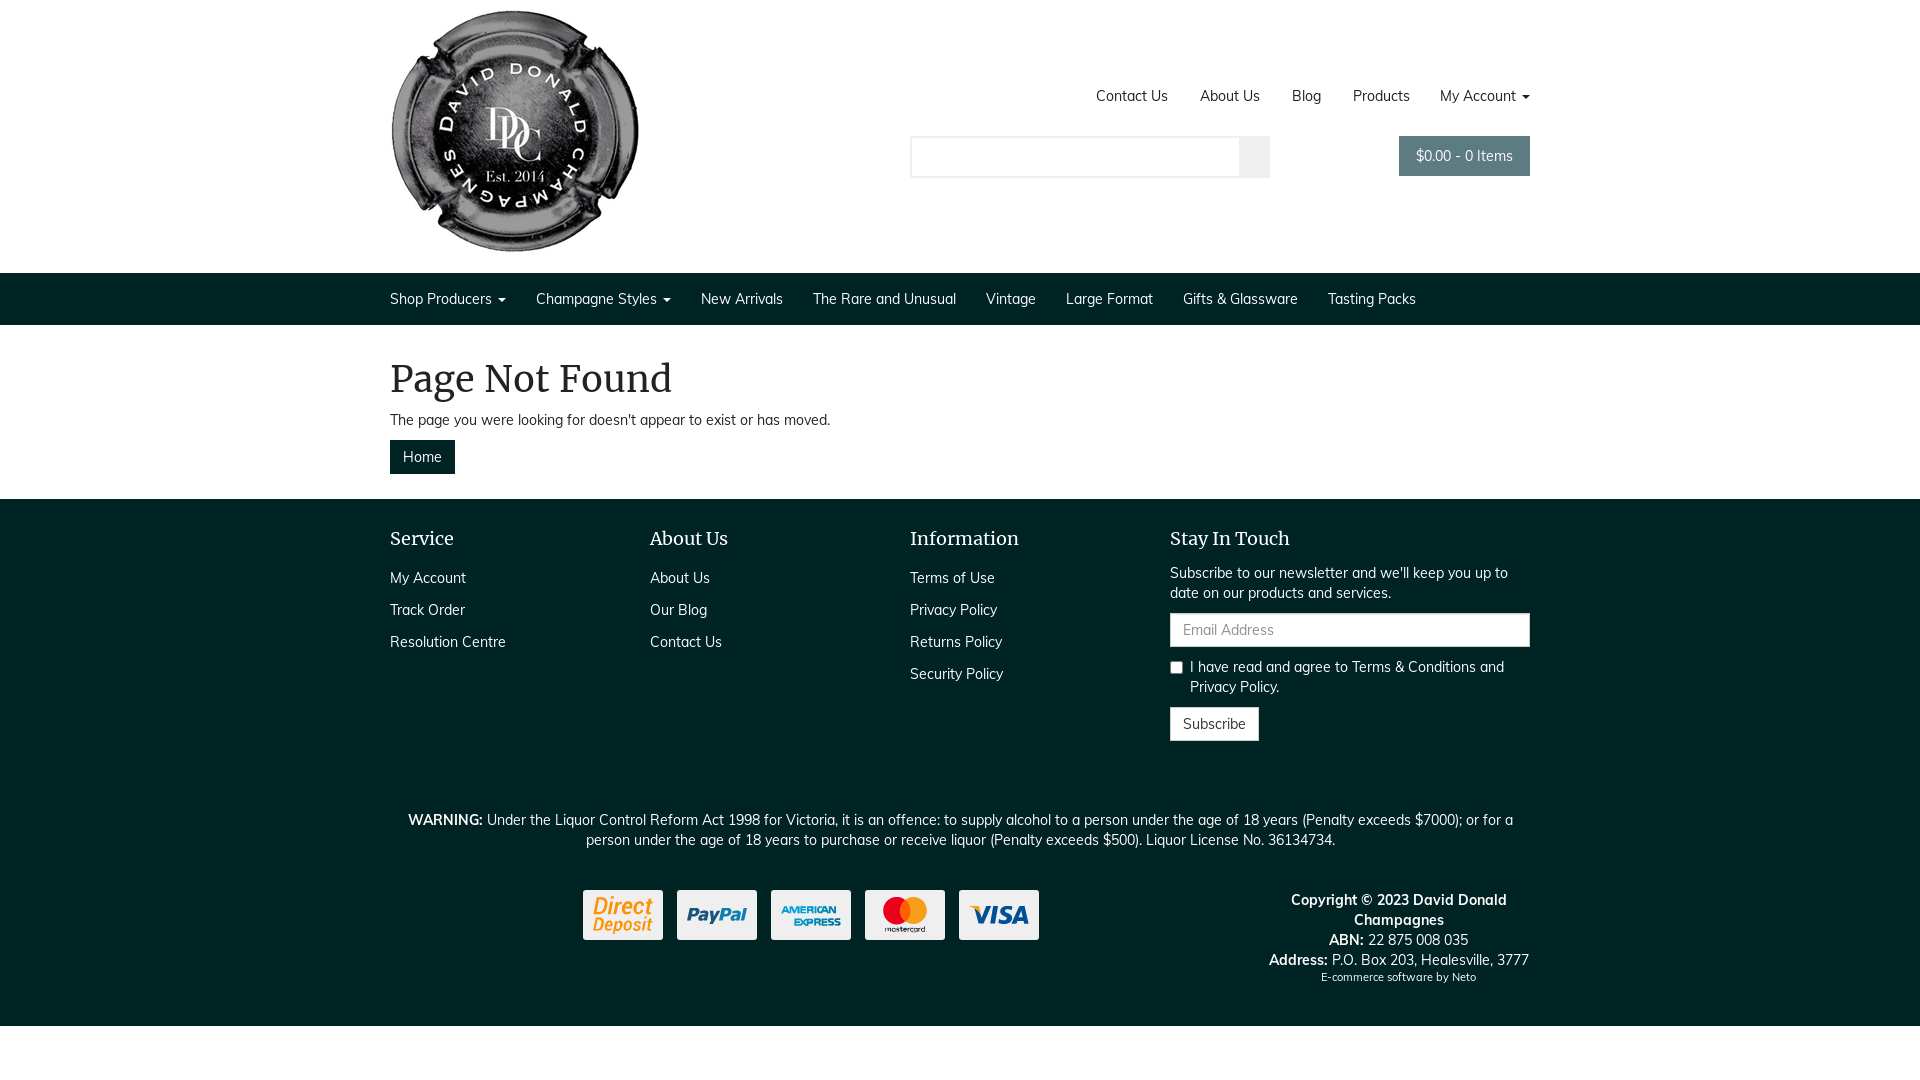  Describe the element at coordinates (498, 642) in the screenshot. I see `Resolution Centre` at that location.